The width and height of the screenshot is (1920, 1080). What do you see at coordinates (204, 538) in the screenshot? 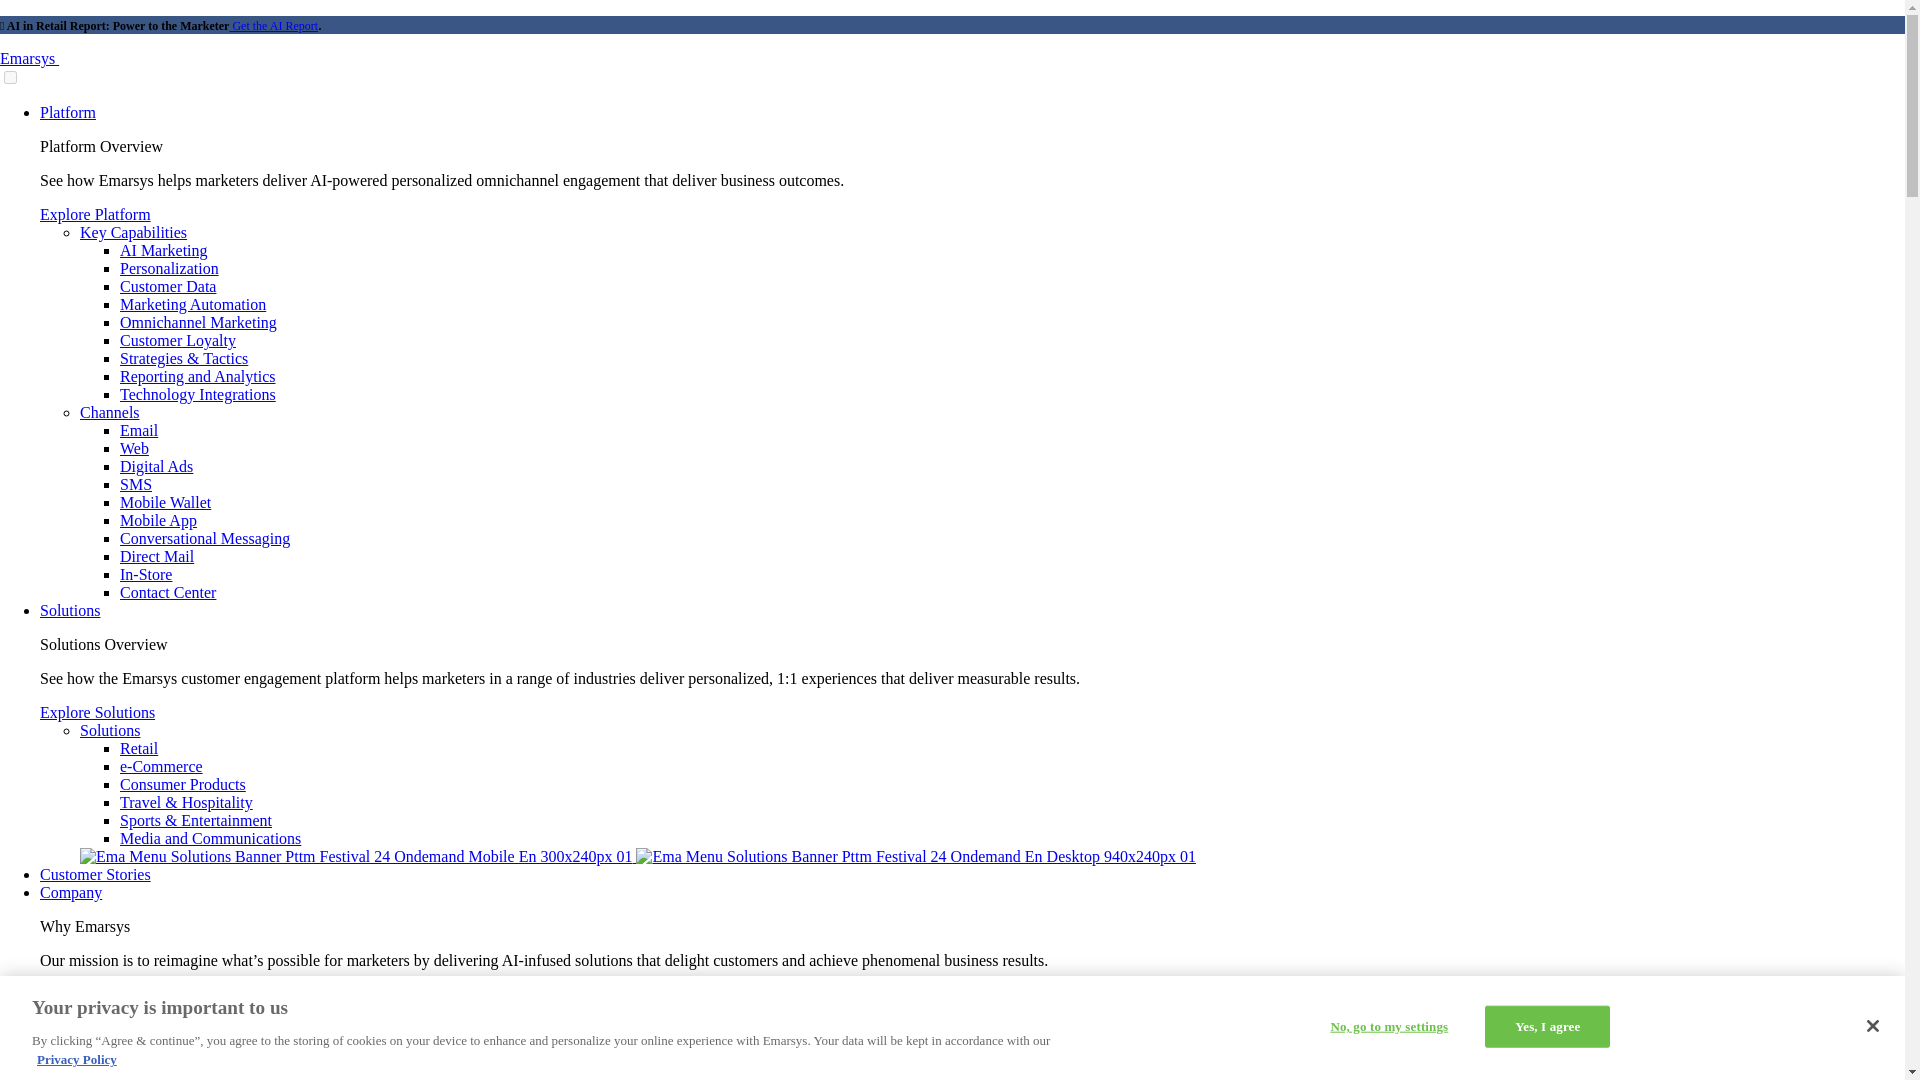
I see `Conversational Messaging` at bounding box center [204, 538].